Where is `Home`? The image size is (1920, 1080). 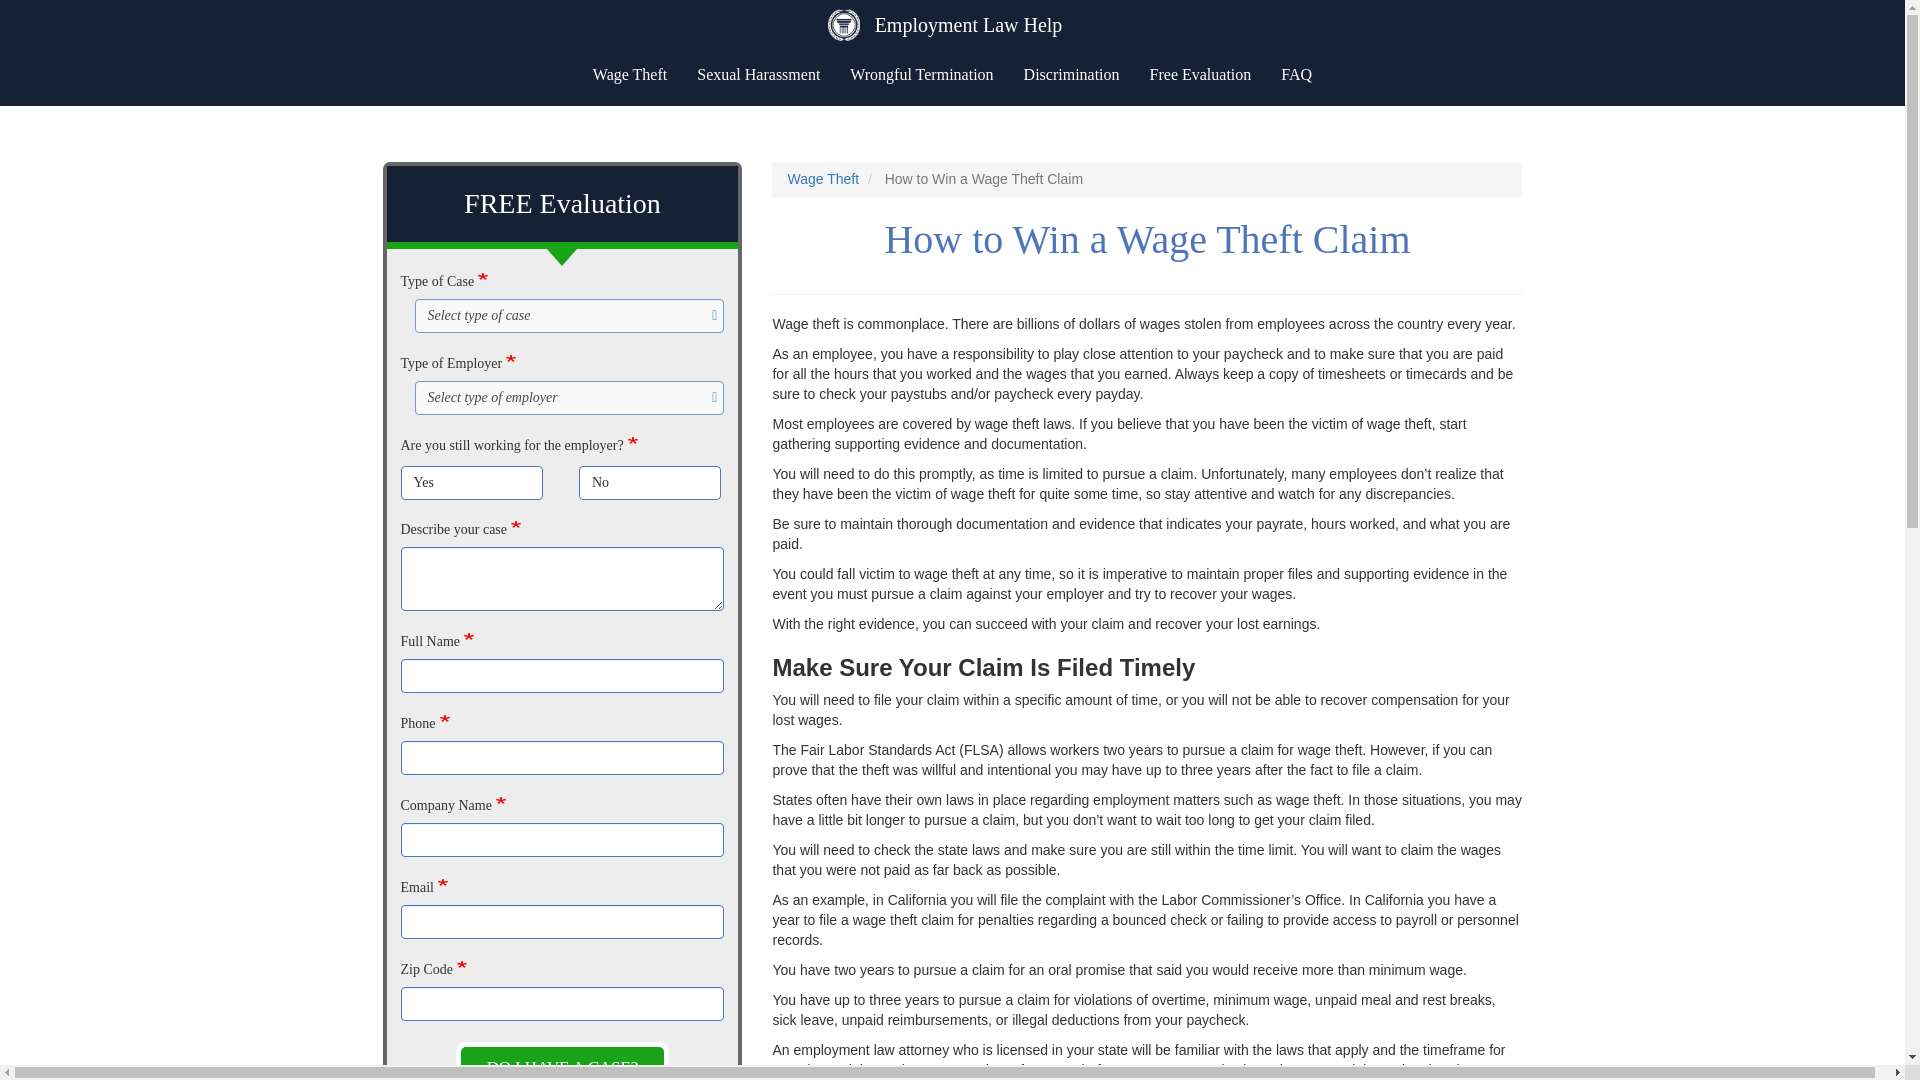 Home is located at coordinates (952, 24).